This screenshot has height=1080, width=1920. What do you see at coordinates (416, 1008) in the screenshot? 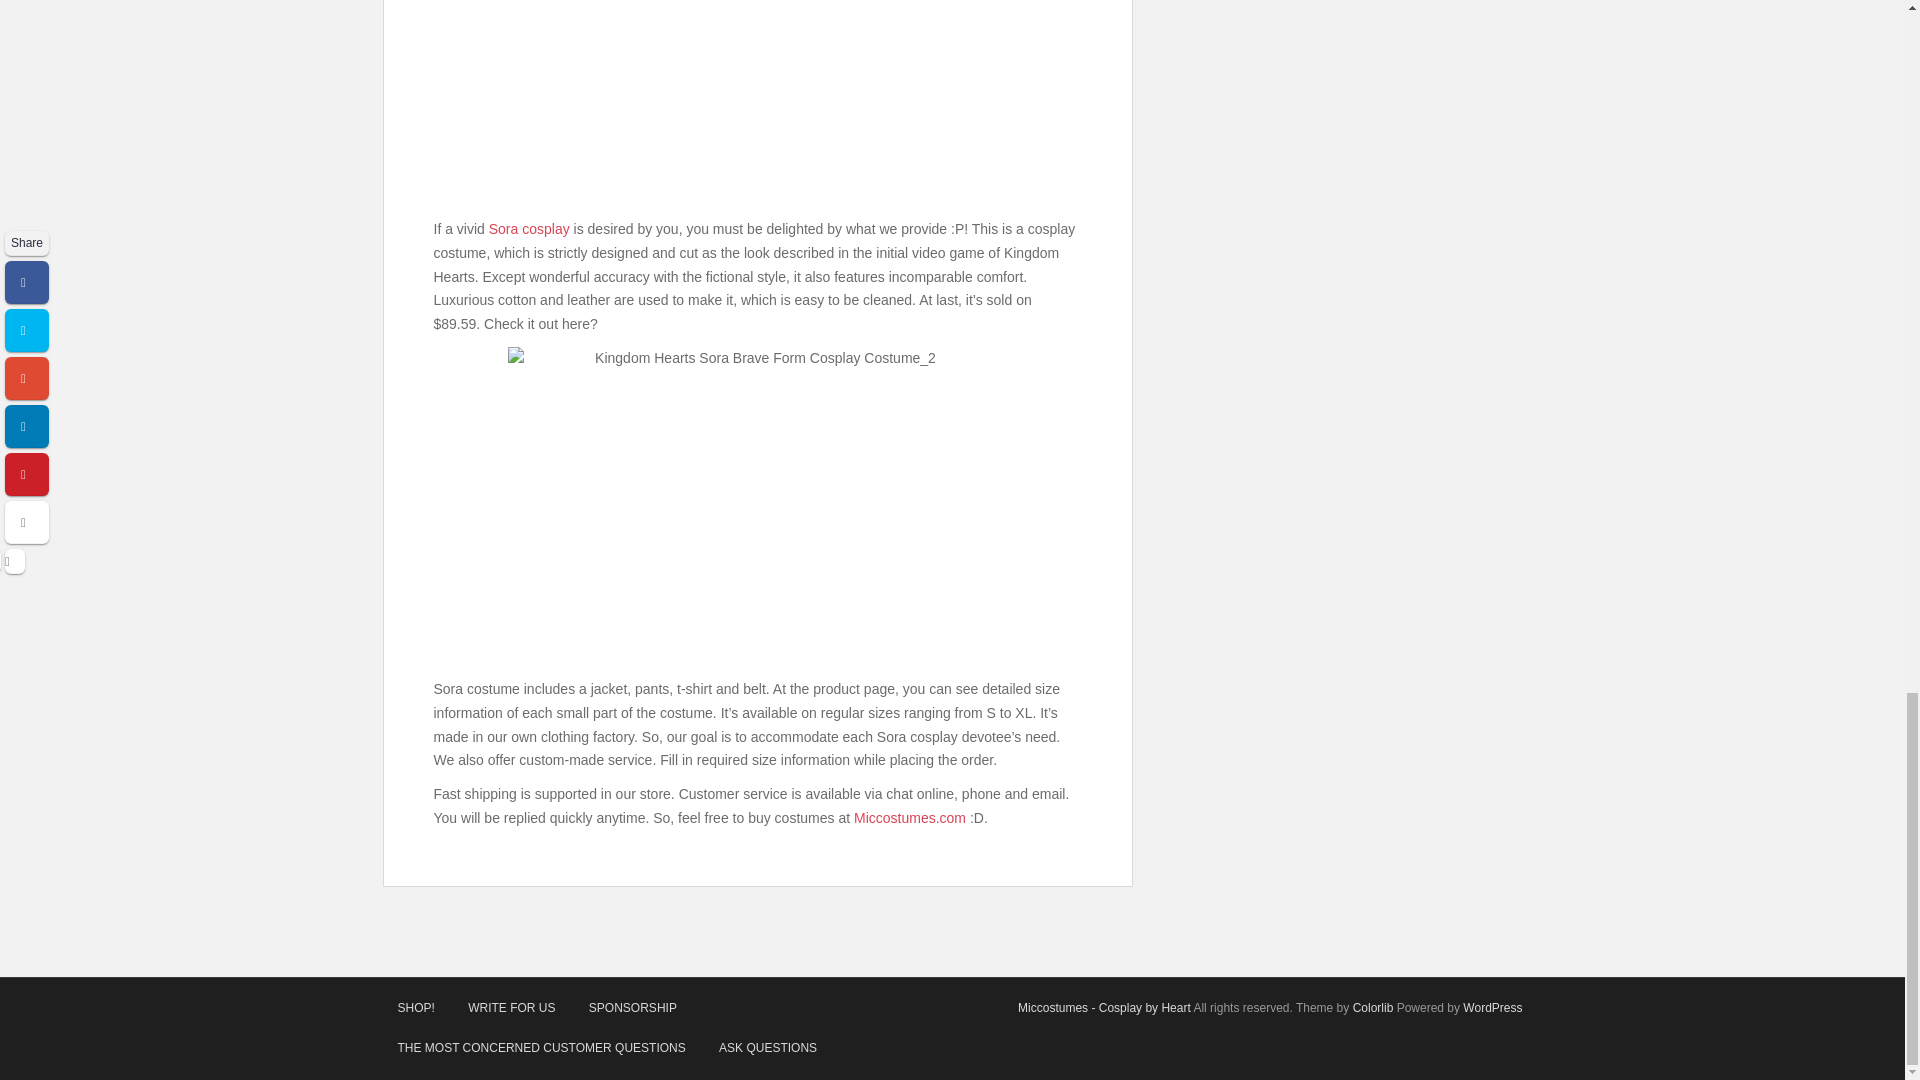
I see `SHOP!` at bounding box center [416, 1008].